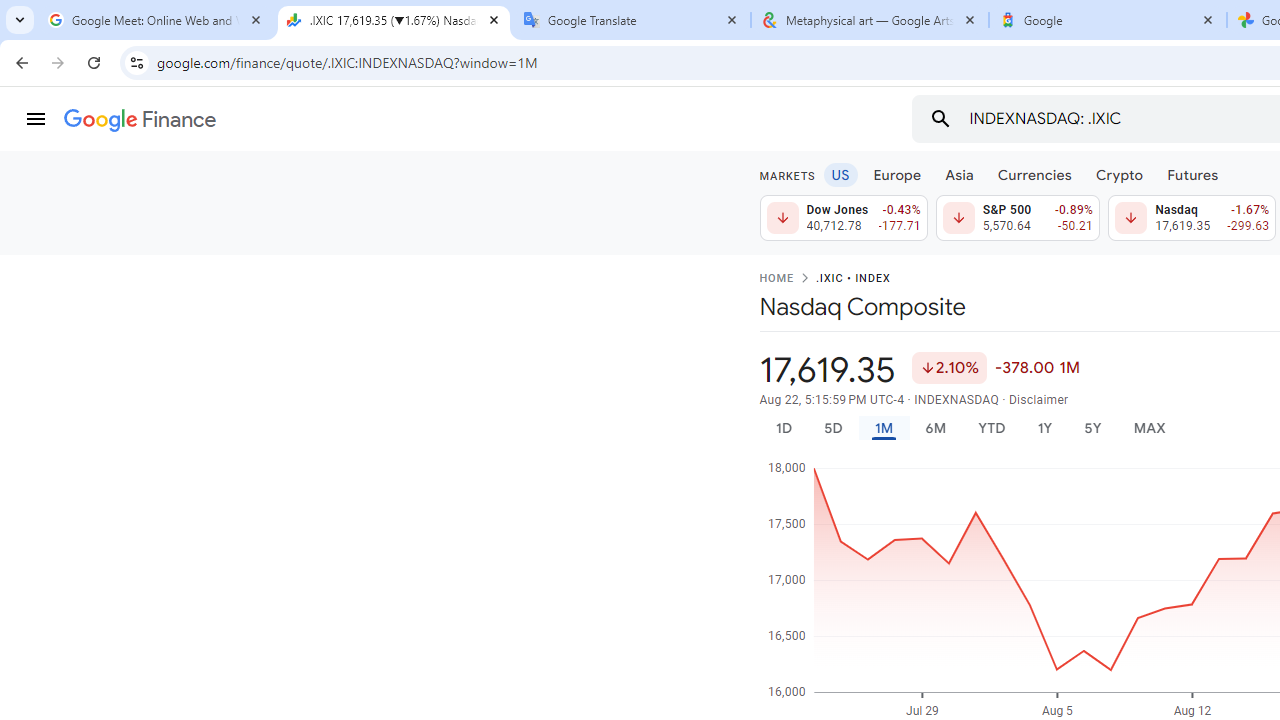 The width and height of the screenshot is (1280, 720). Describe the element at coordinates (1017, 218) in the screenshot. I see `S&P 500 5,570.64 Down by 0.89% -50.21` at that location.